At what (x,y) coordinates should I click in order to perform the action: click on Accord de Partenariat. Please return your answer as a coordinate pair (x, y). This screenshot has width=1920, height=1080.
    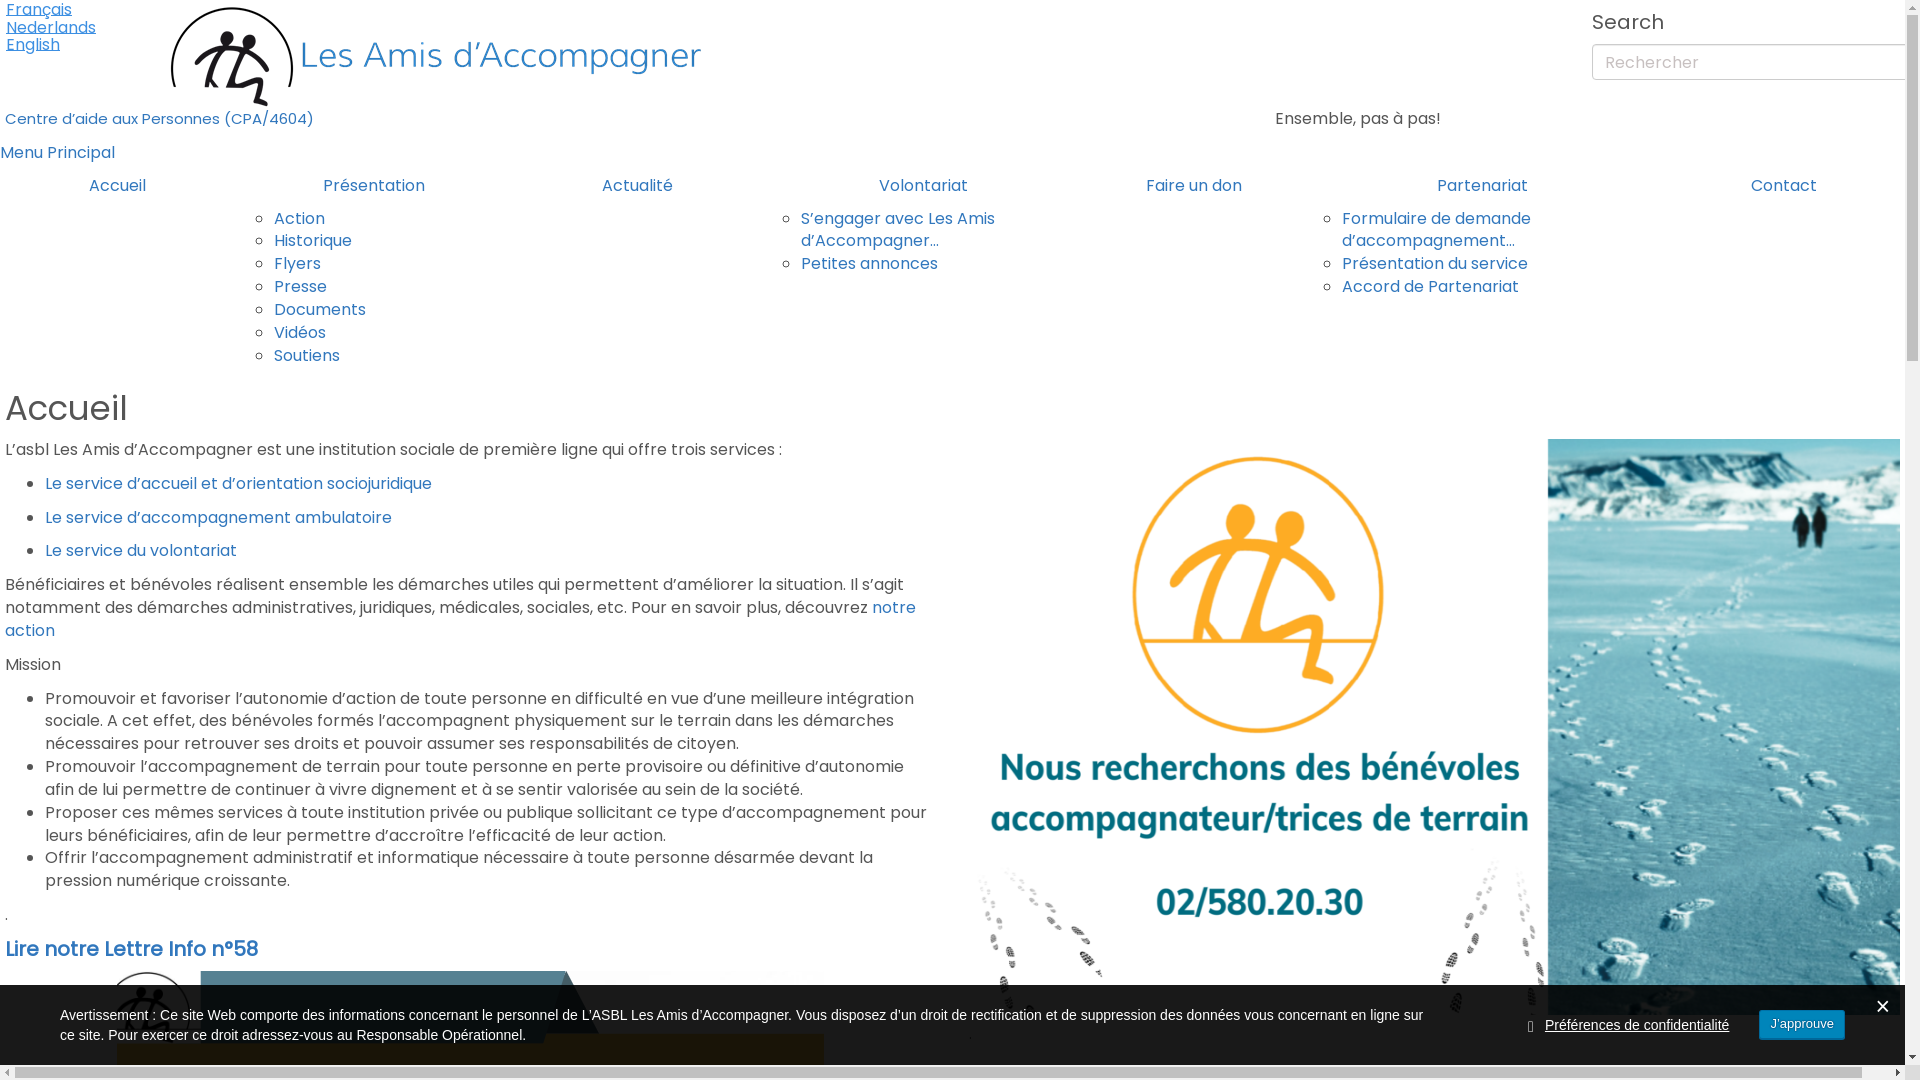
    Looking at the image, I should click on (1430, 286).